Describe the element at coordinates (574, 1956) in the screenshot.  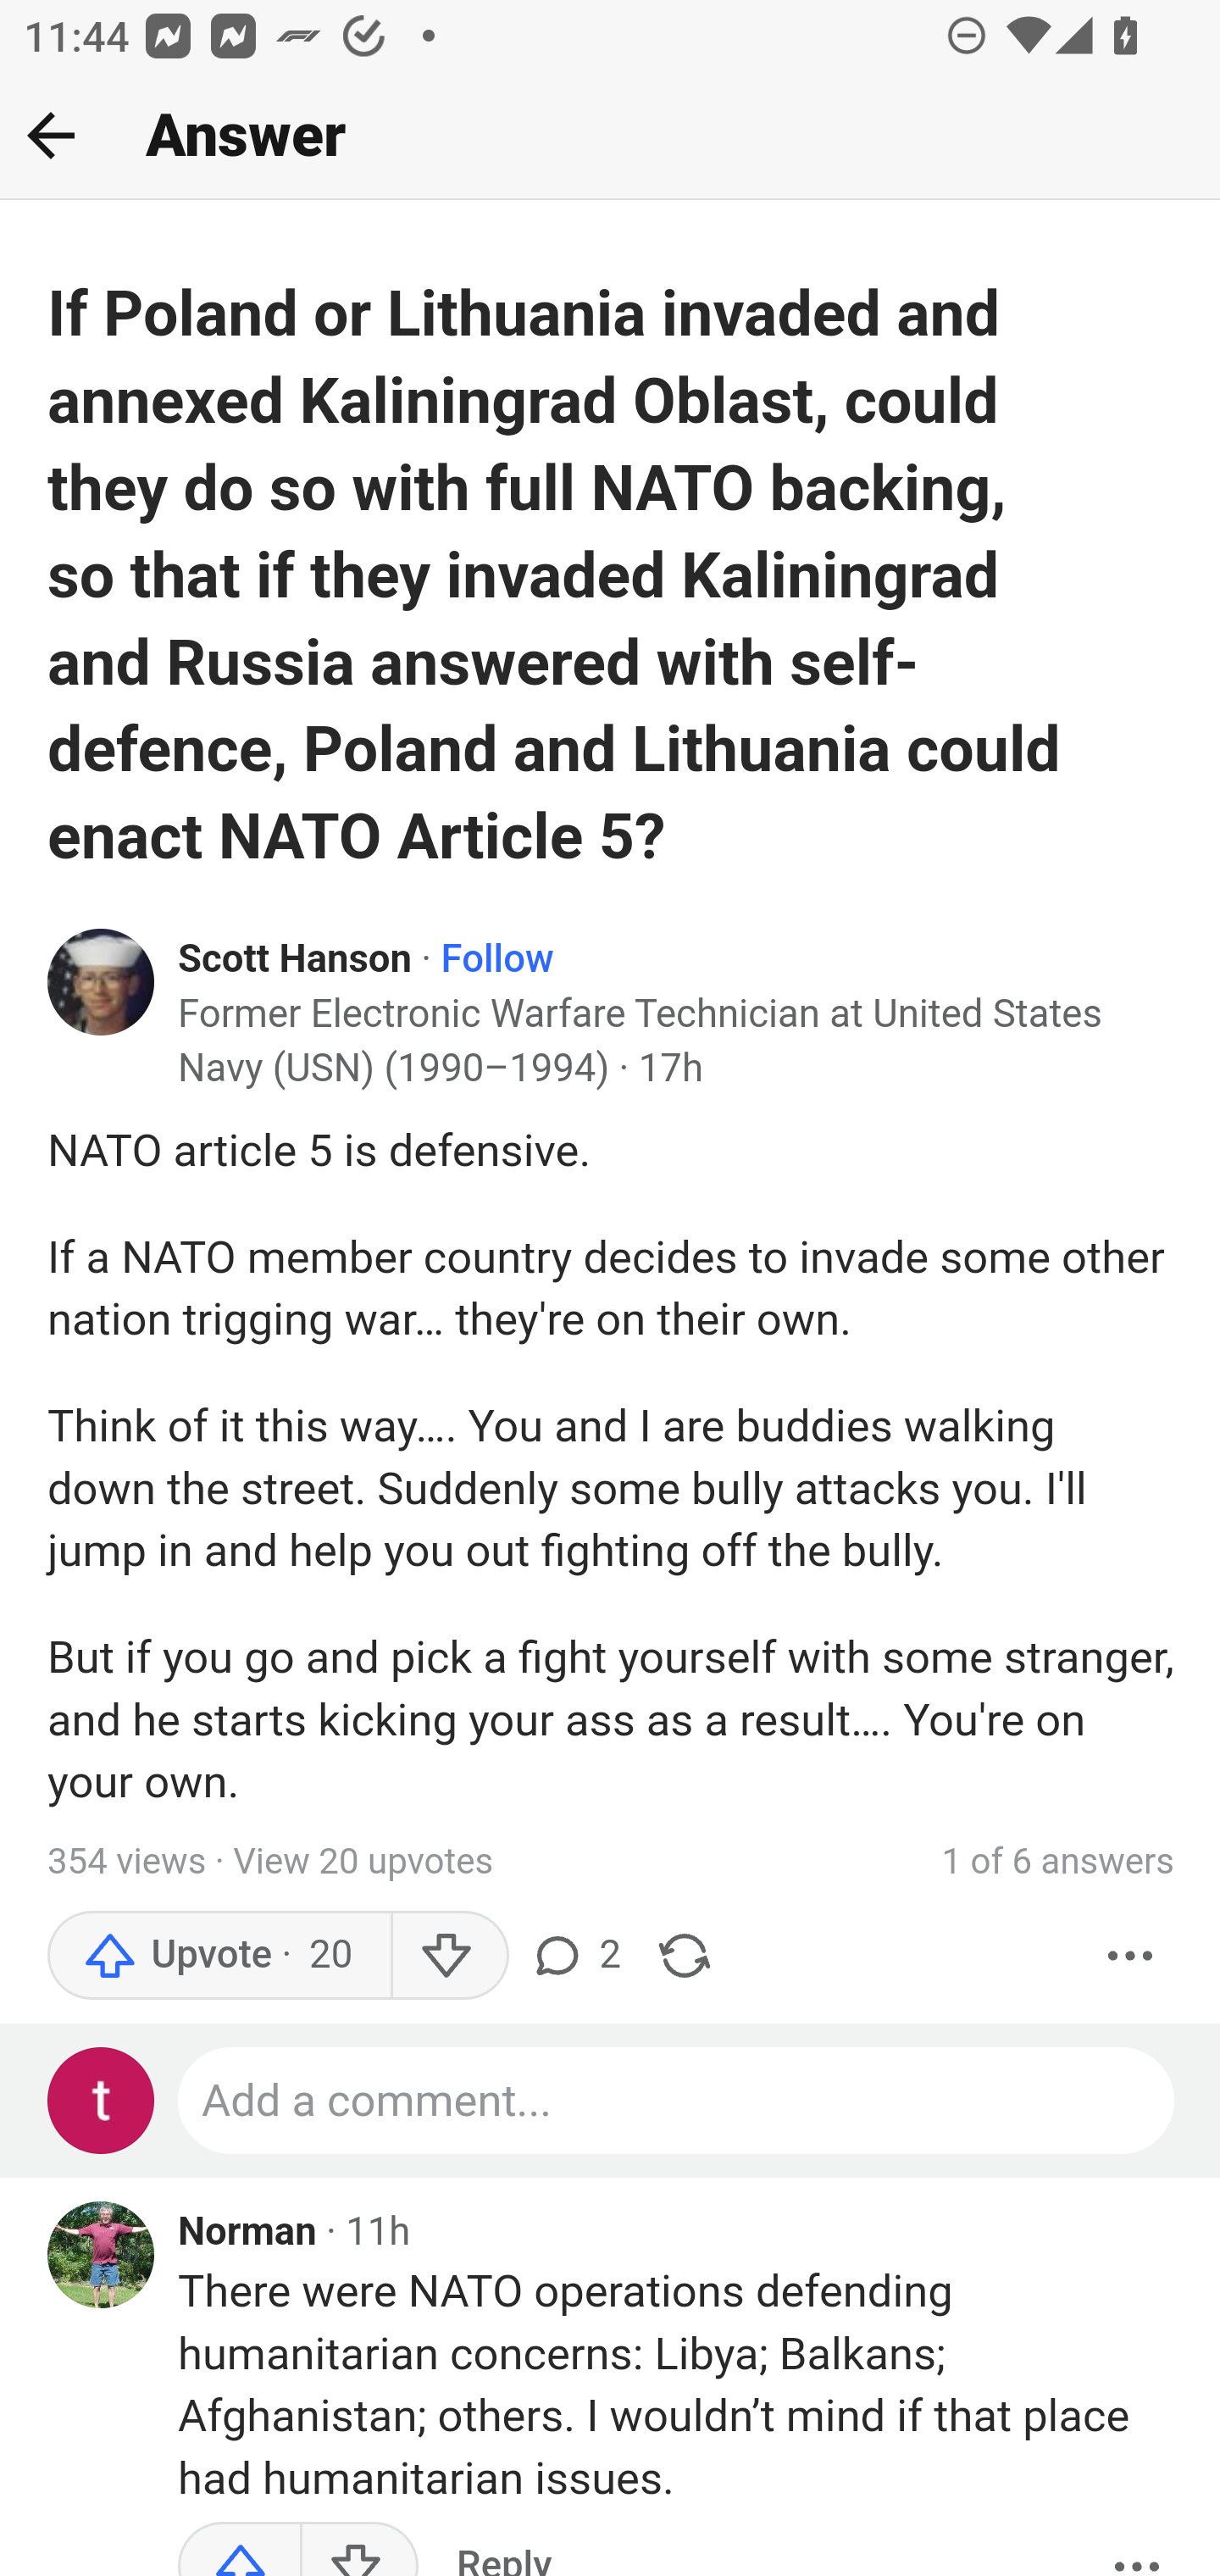
I see `2 comments` at that location.